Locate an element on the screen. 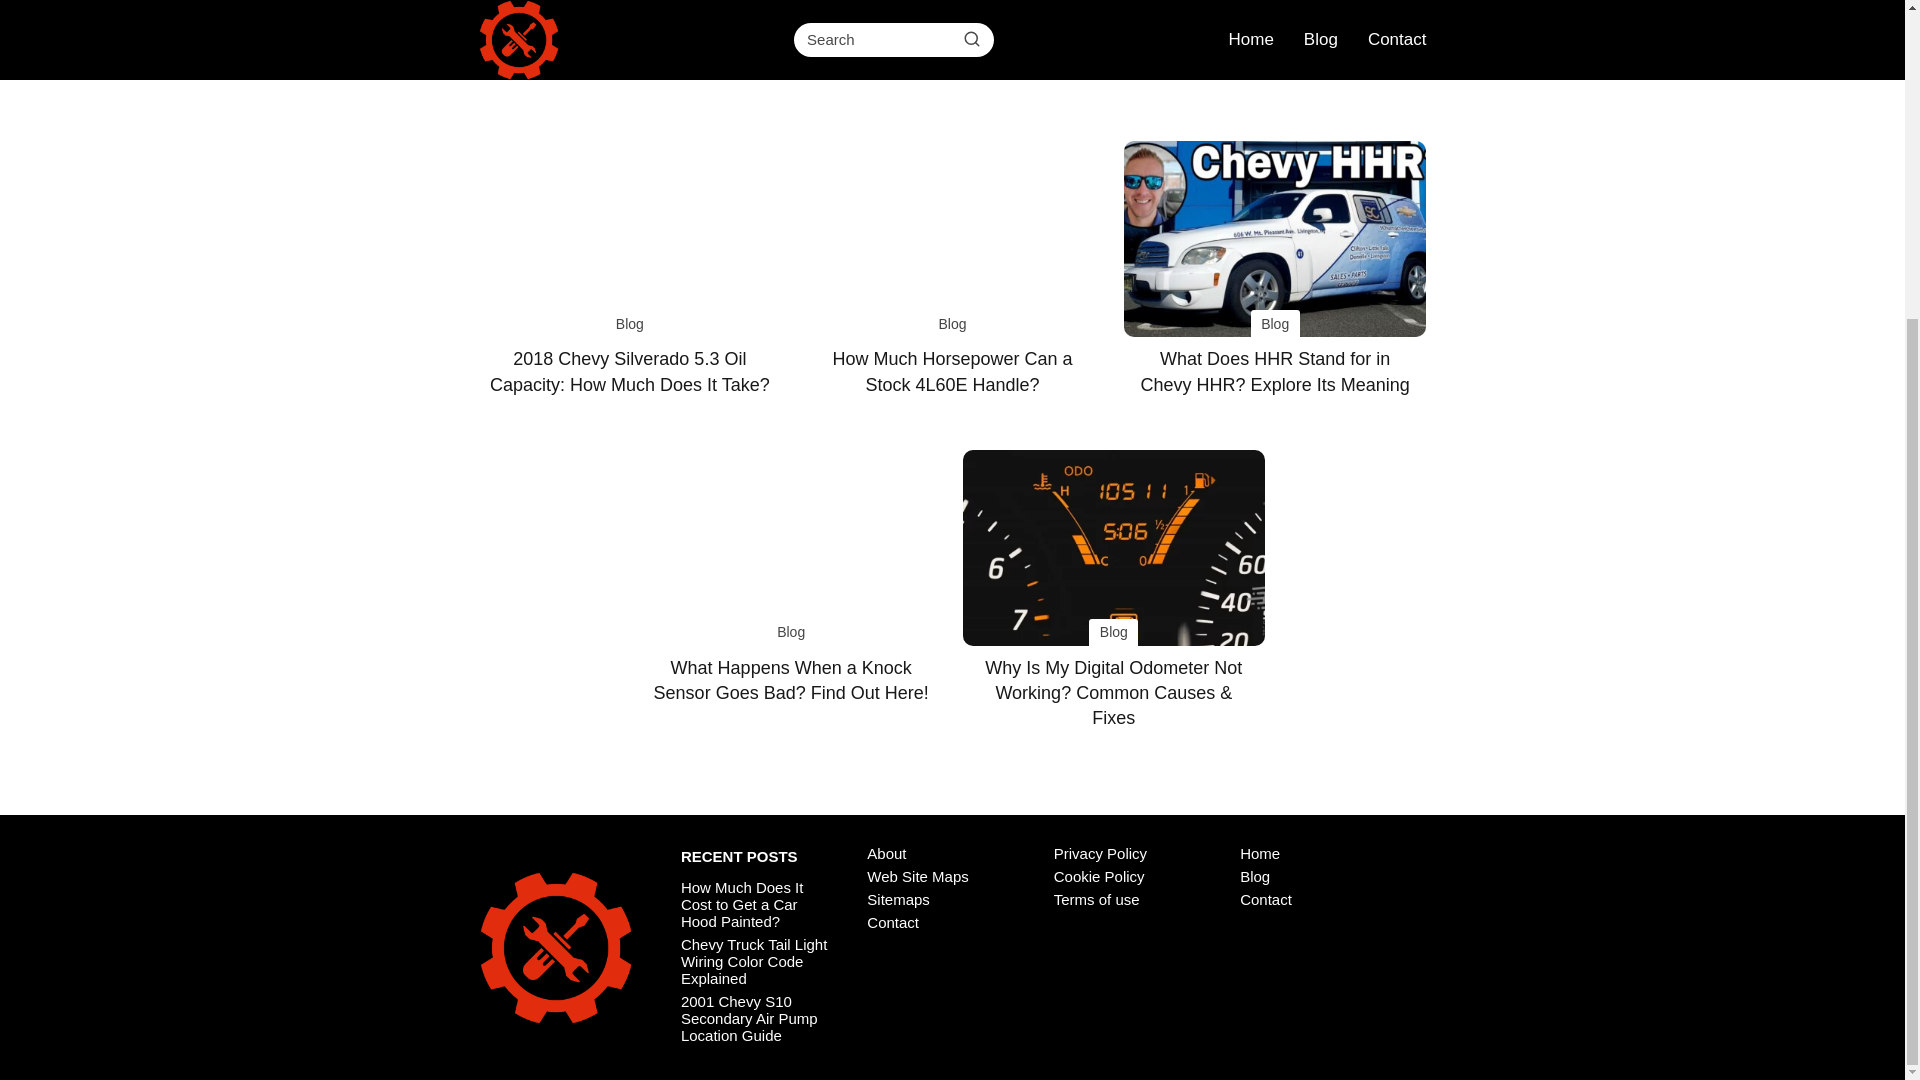  Chevy Truck Tail Light Wiring Color Code Explained is located at coordinates (754, 962).